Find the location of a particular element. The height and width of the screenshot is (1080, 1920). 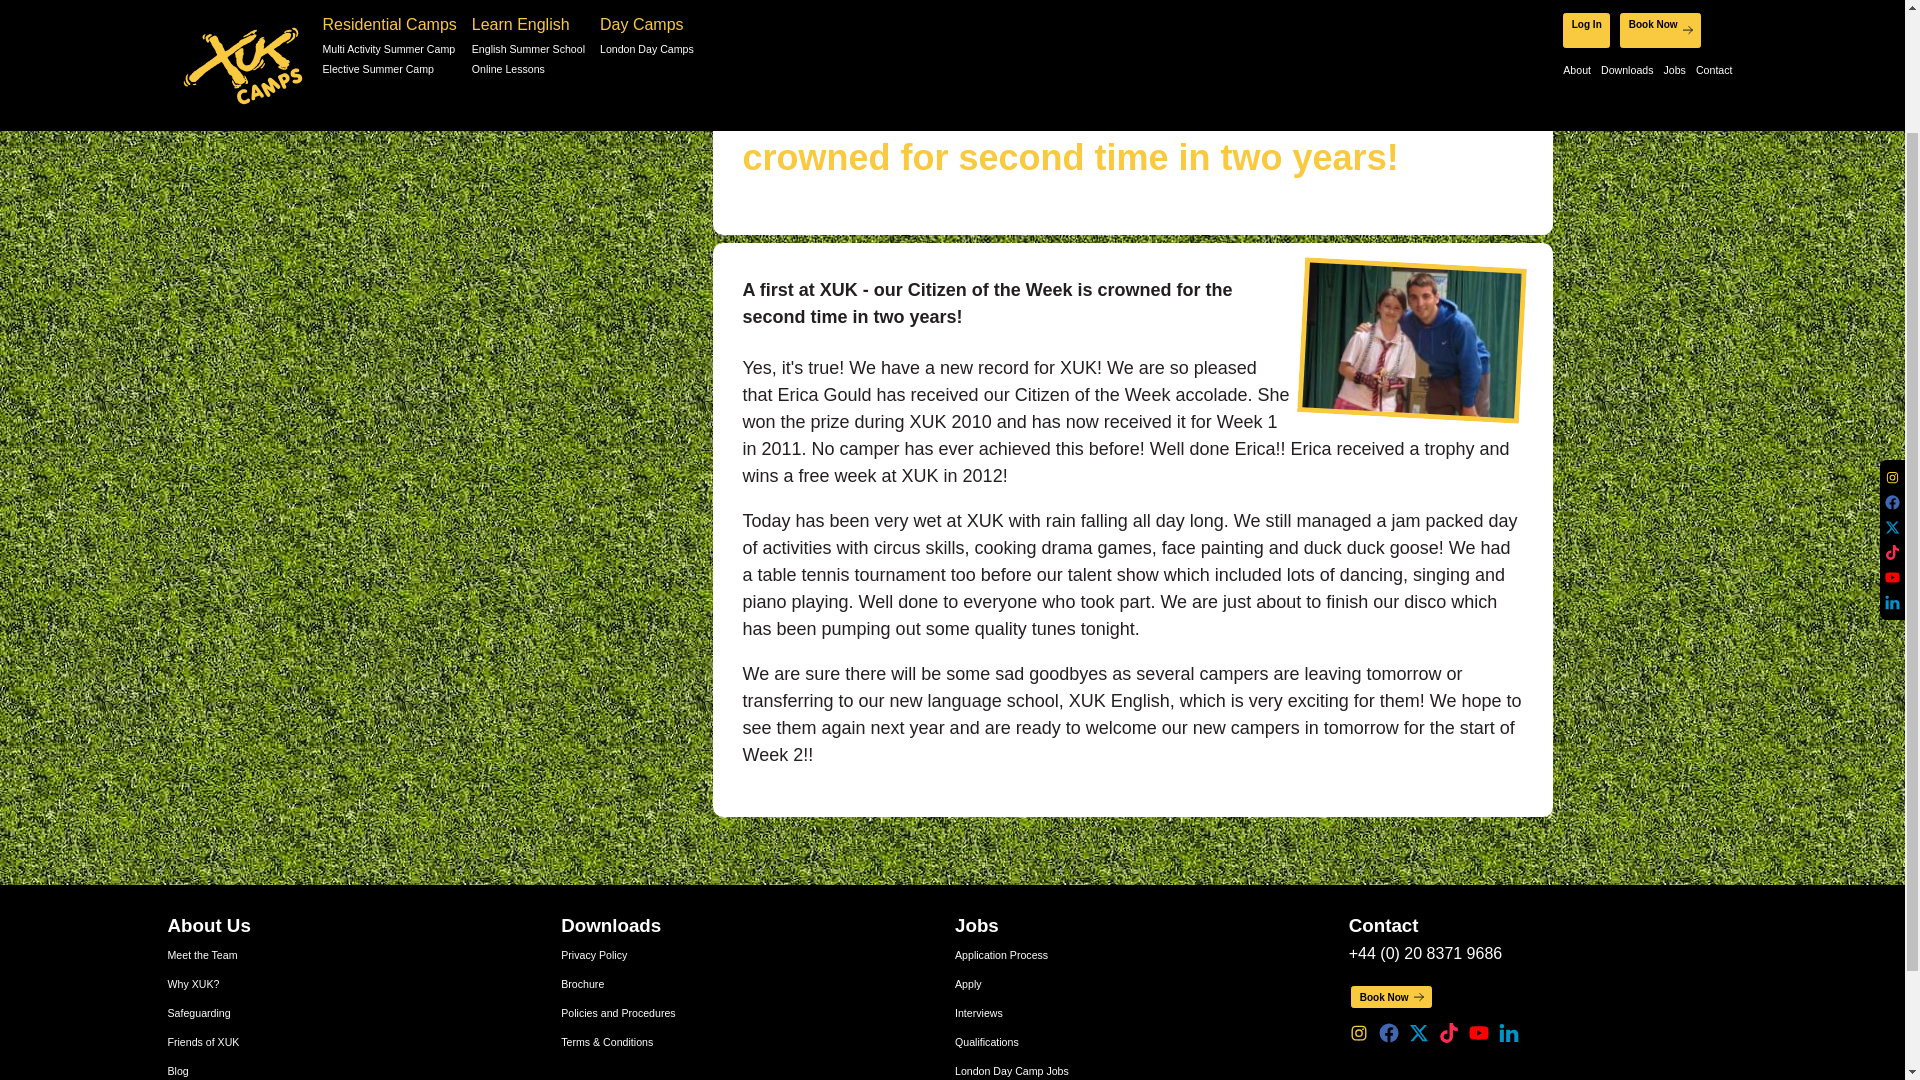

LinkedIn account is located at coordinates (1508, 1032).